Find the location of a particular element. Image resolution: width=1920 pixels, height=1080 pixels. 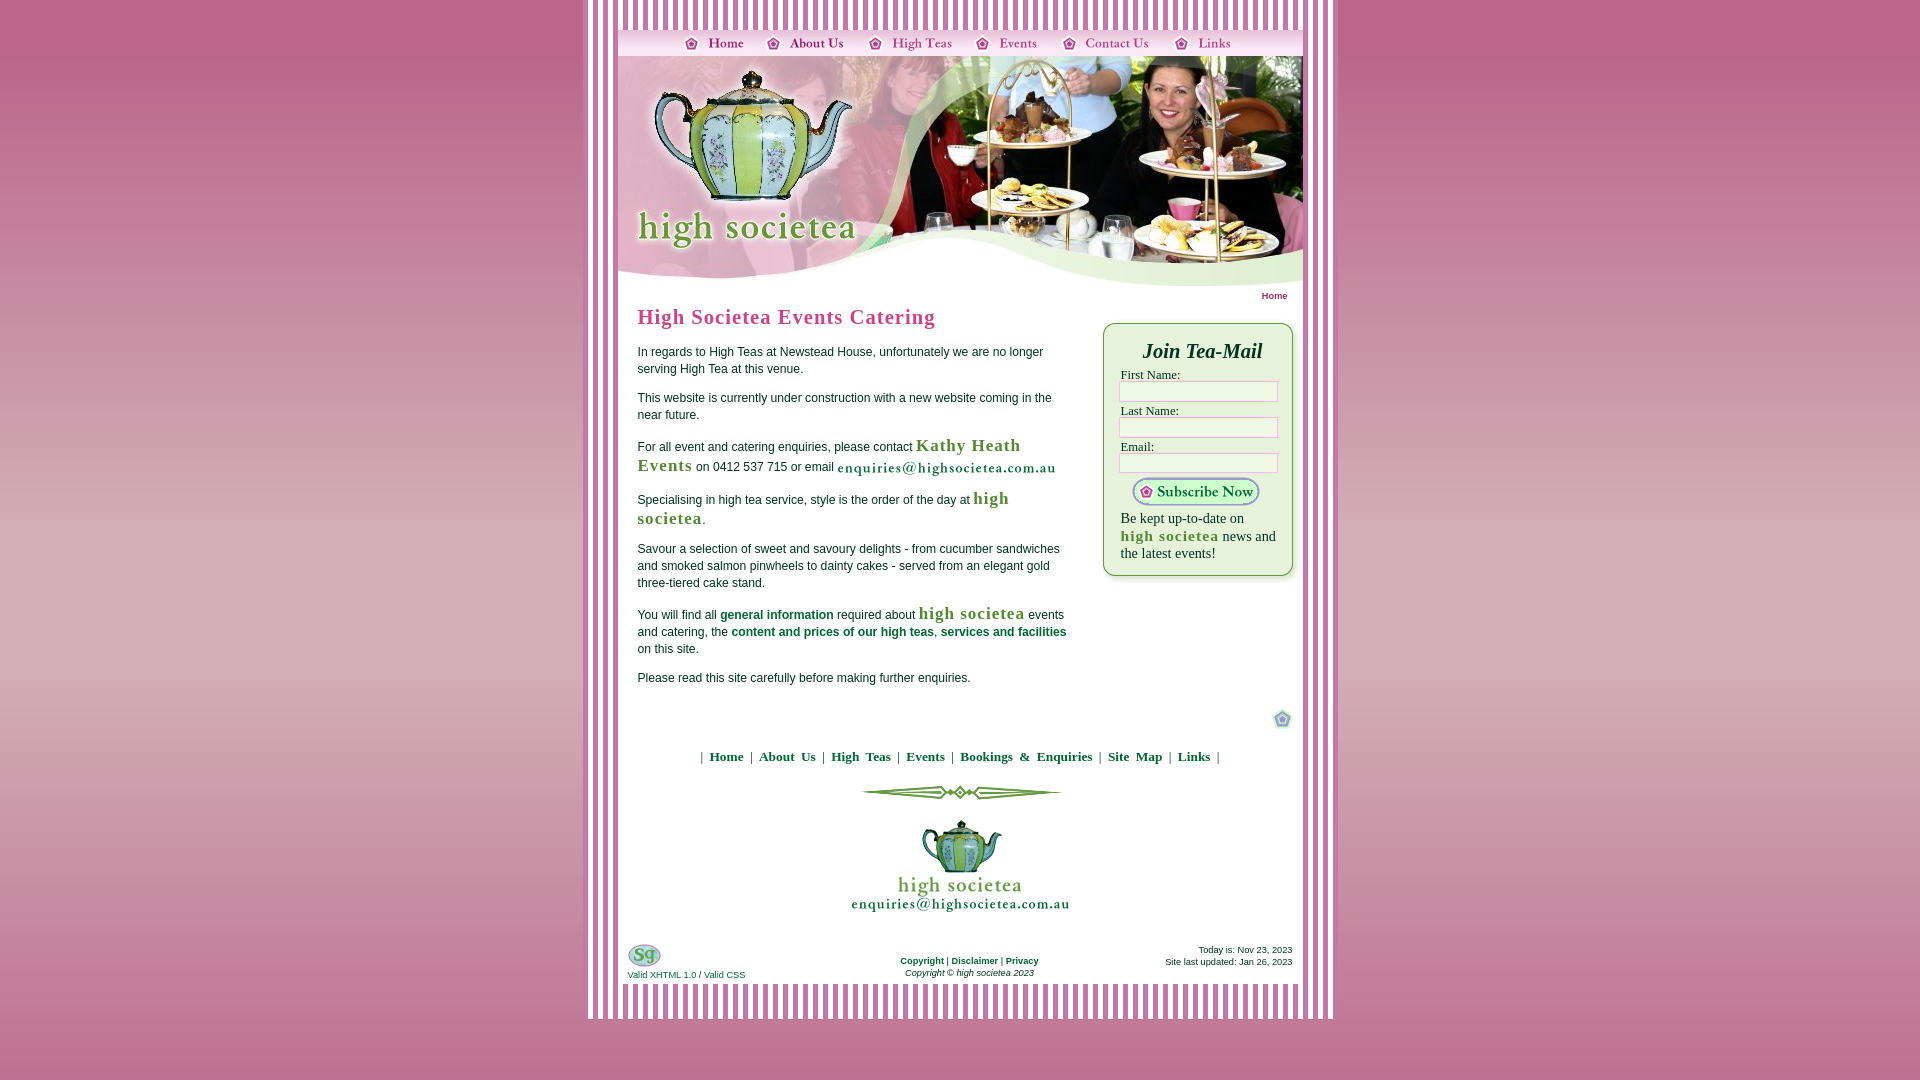

Events is located at coordinates (926, 756).